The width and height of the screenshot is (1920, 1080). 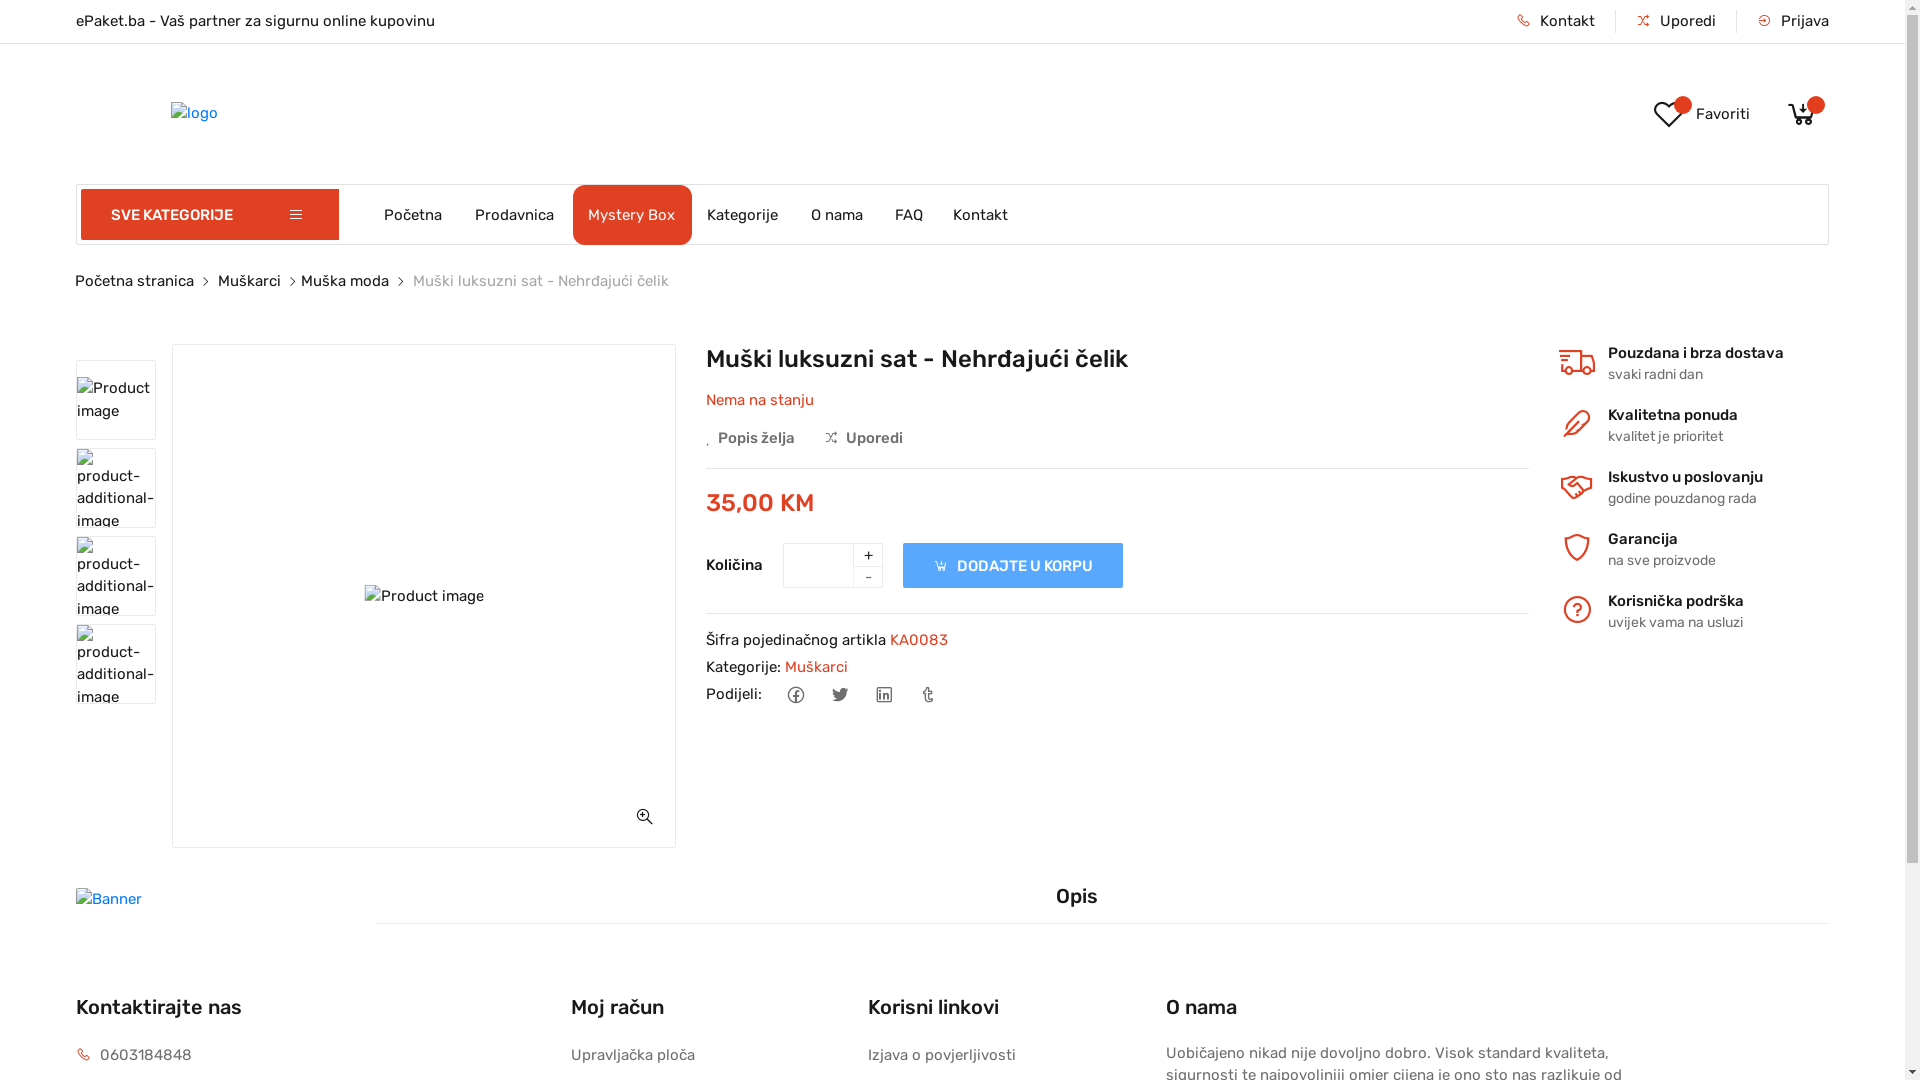 I want to click on Favoriti, so click(x=1701, y=114).